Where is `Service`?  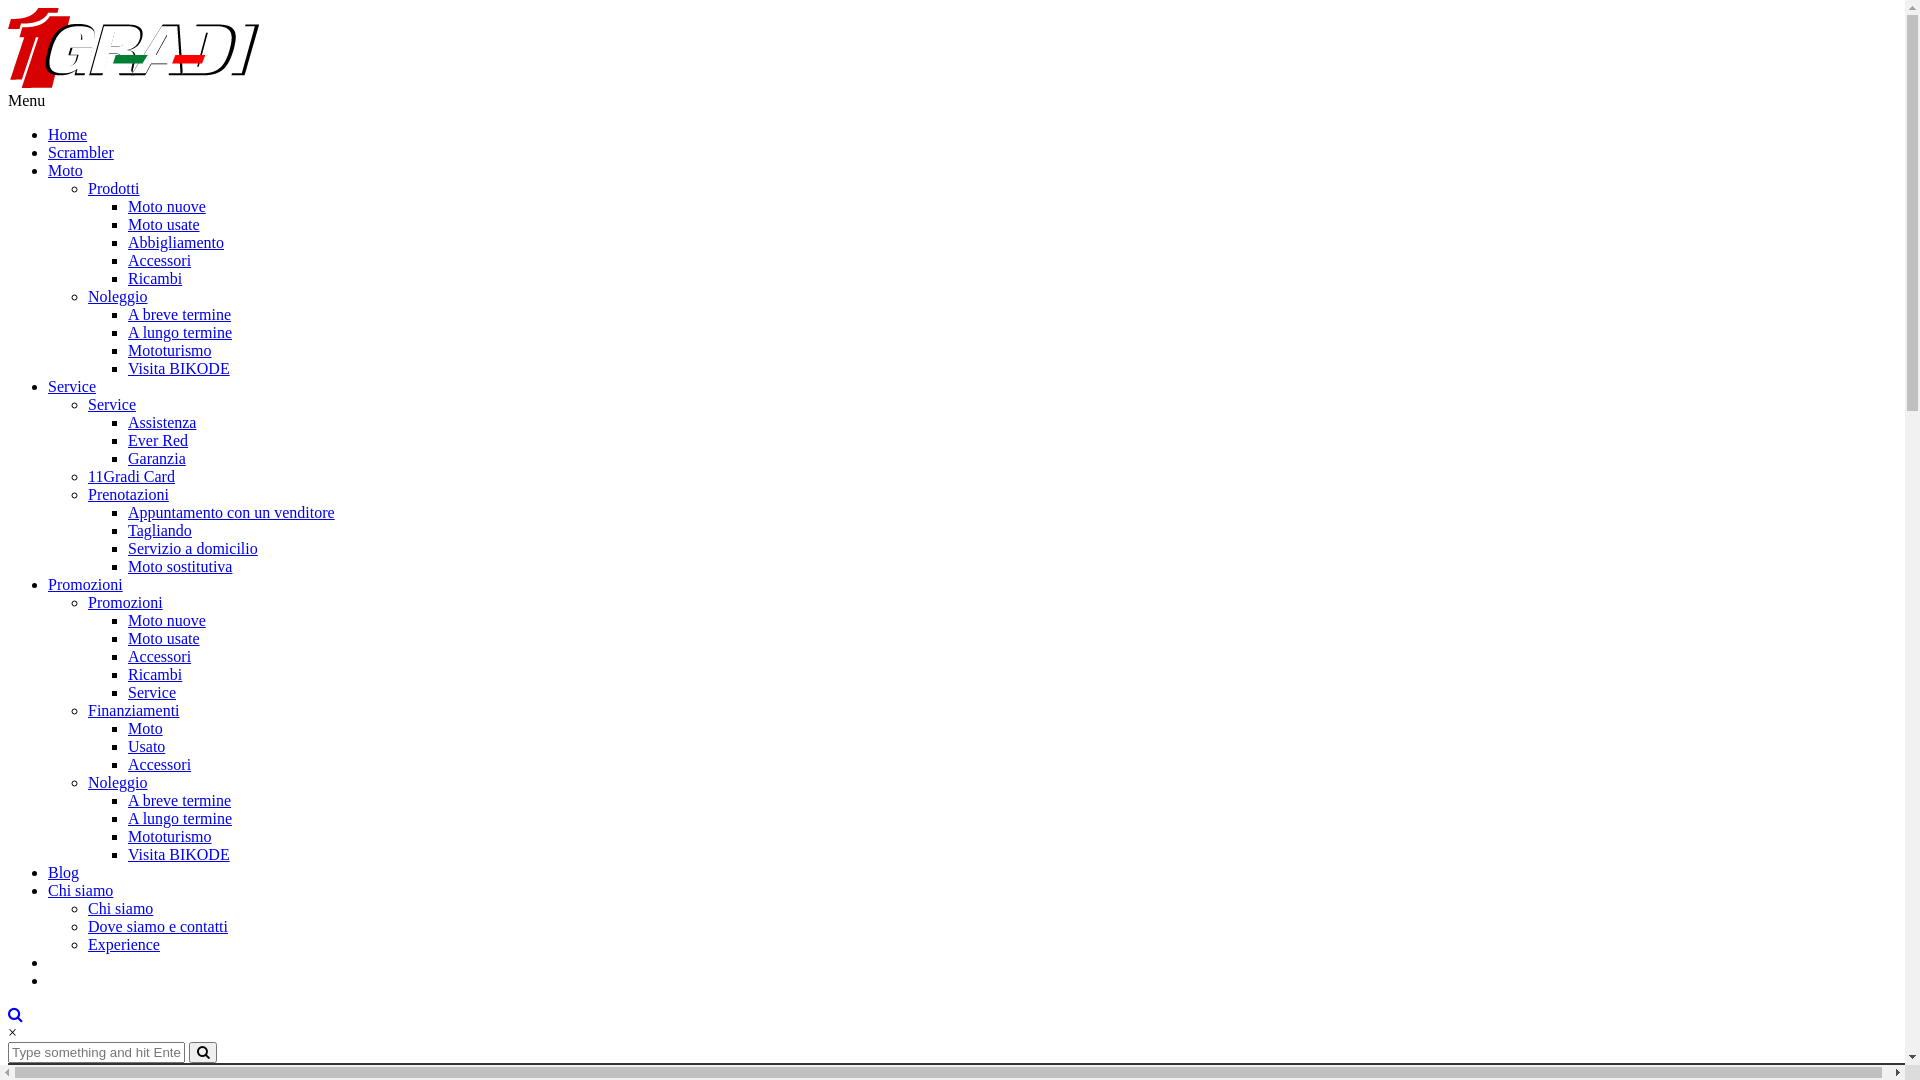
Service is located at coordinates (72, 386).